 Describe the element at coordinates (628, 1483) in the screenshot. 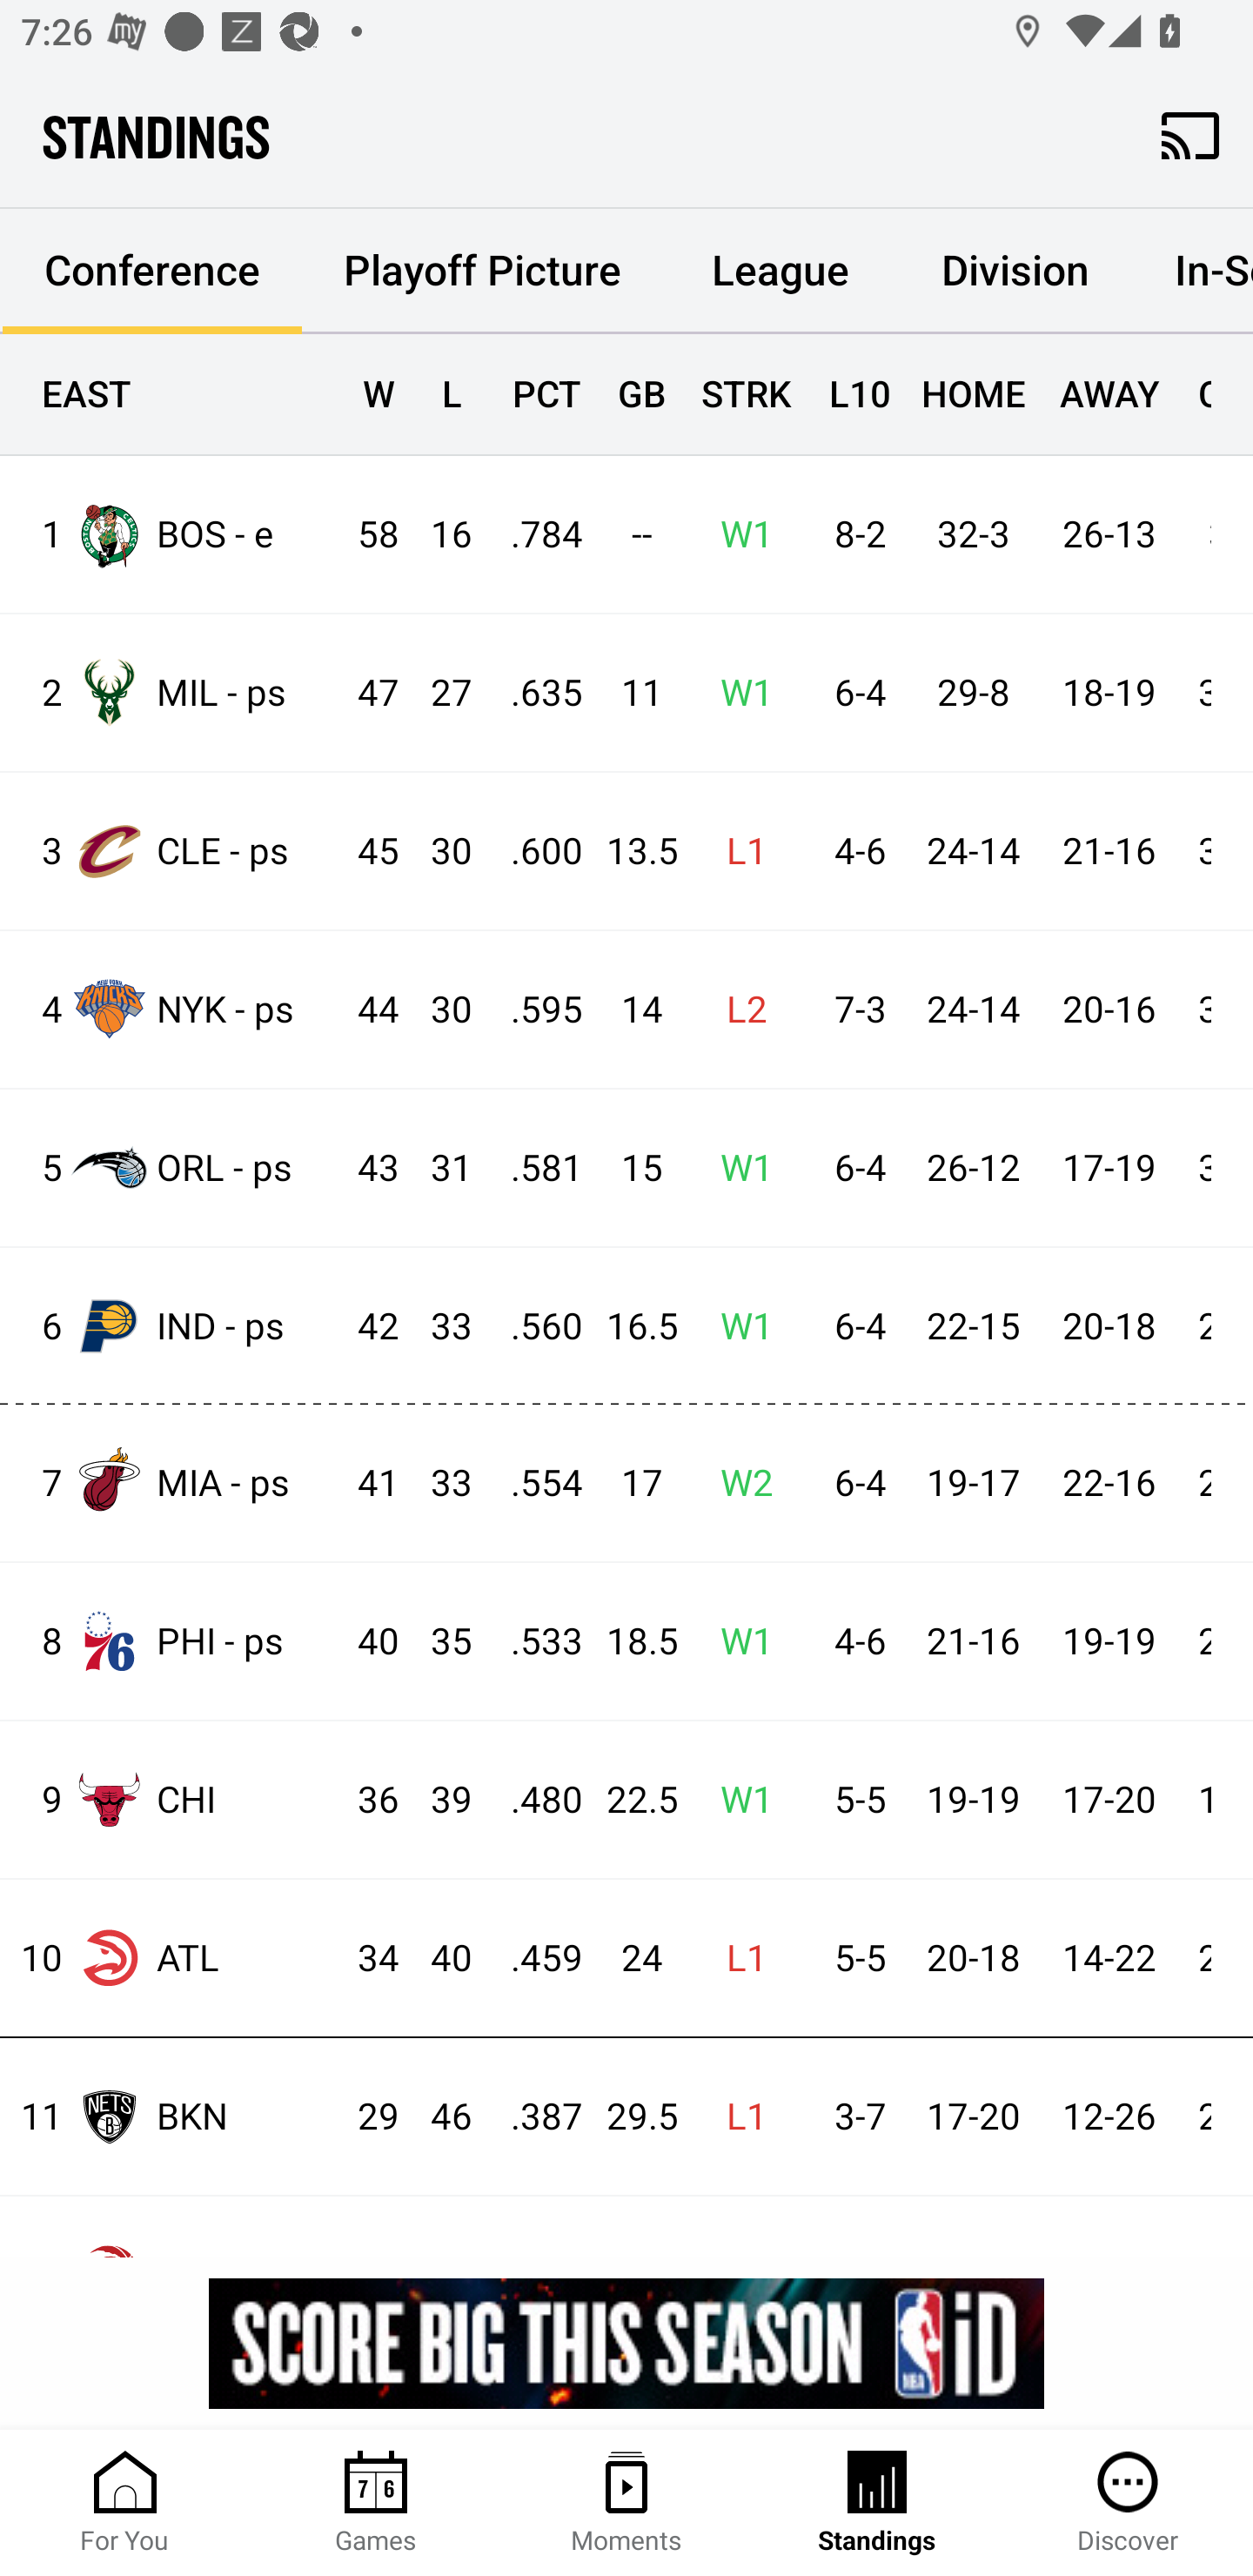

I see `17` at that location.